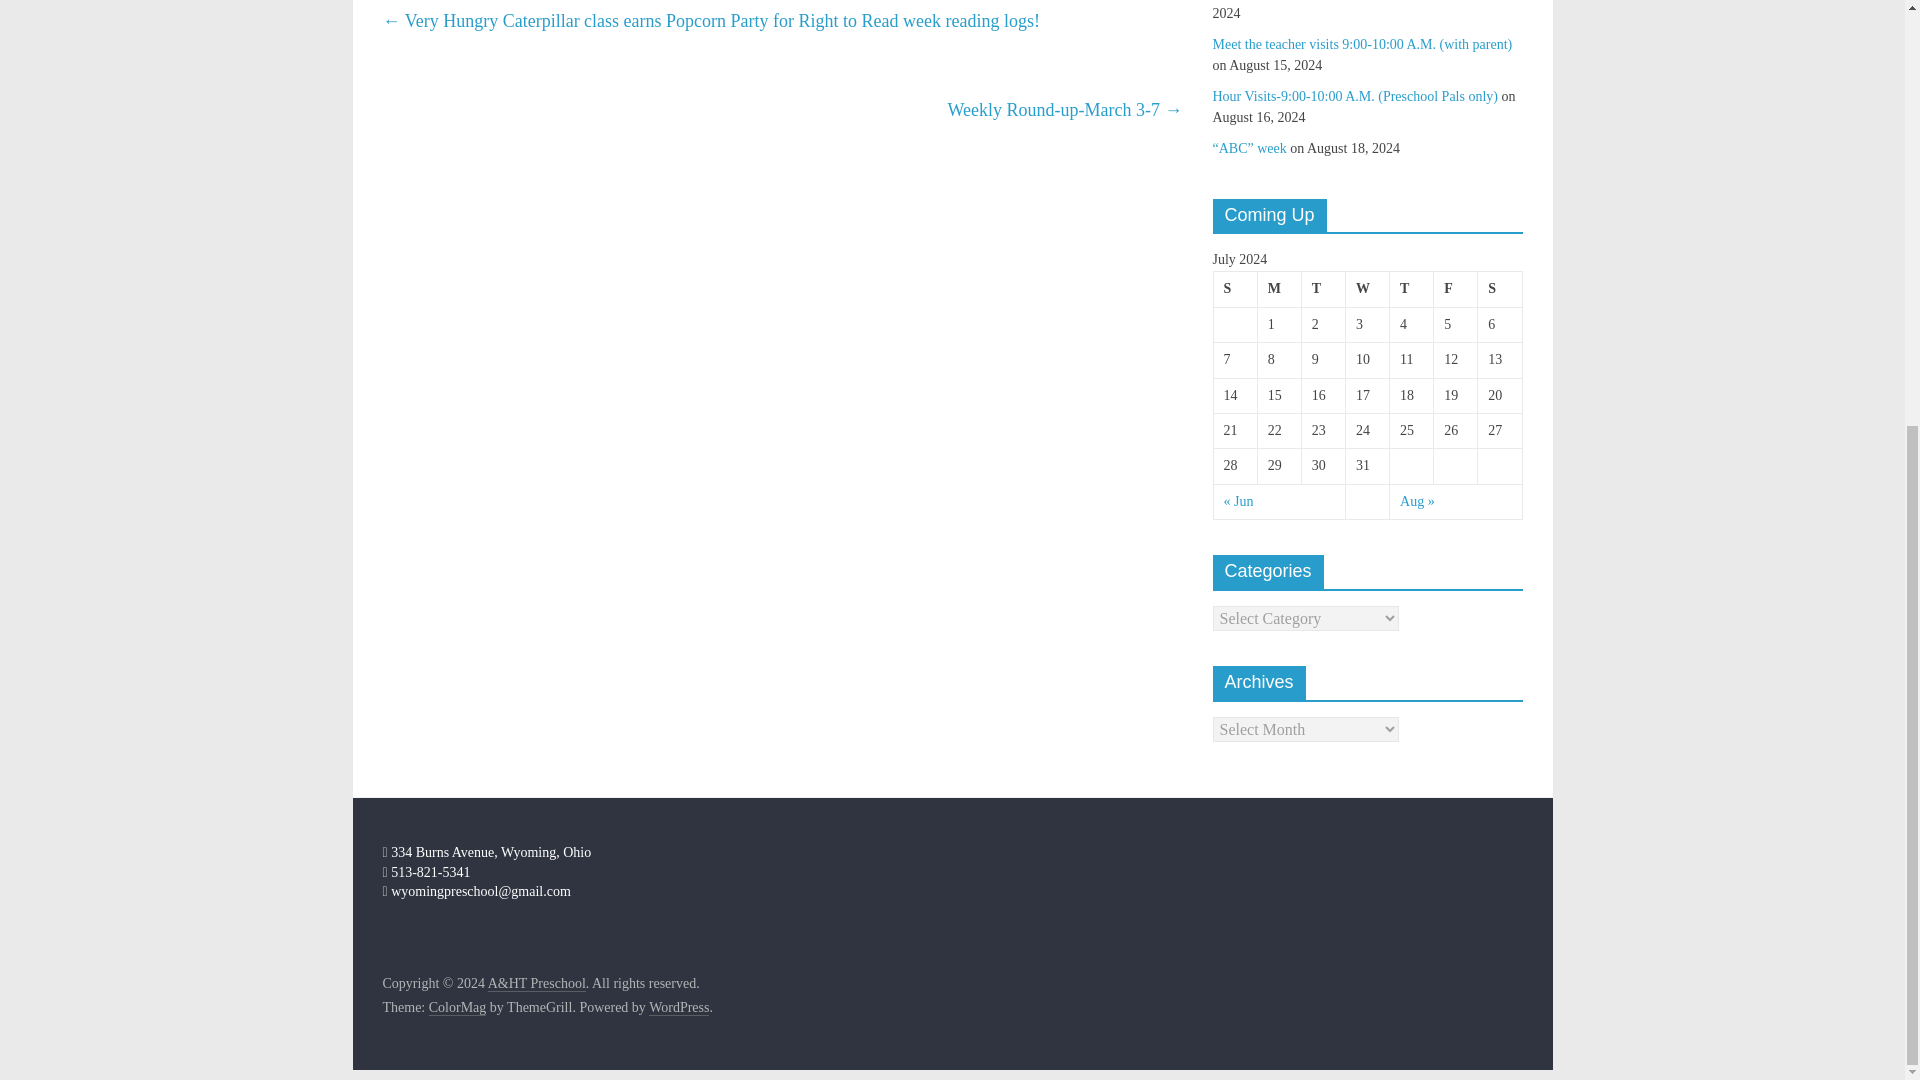  Describe the element at coordinates (426, 872) in the screenshot. I see `513-821-5341` at that location.